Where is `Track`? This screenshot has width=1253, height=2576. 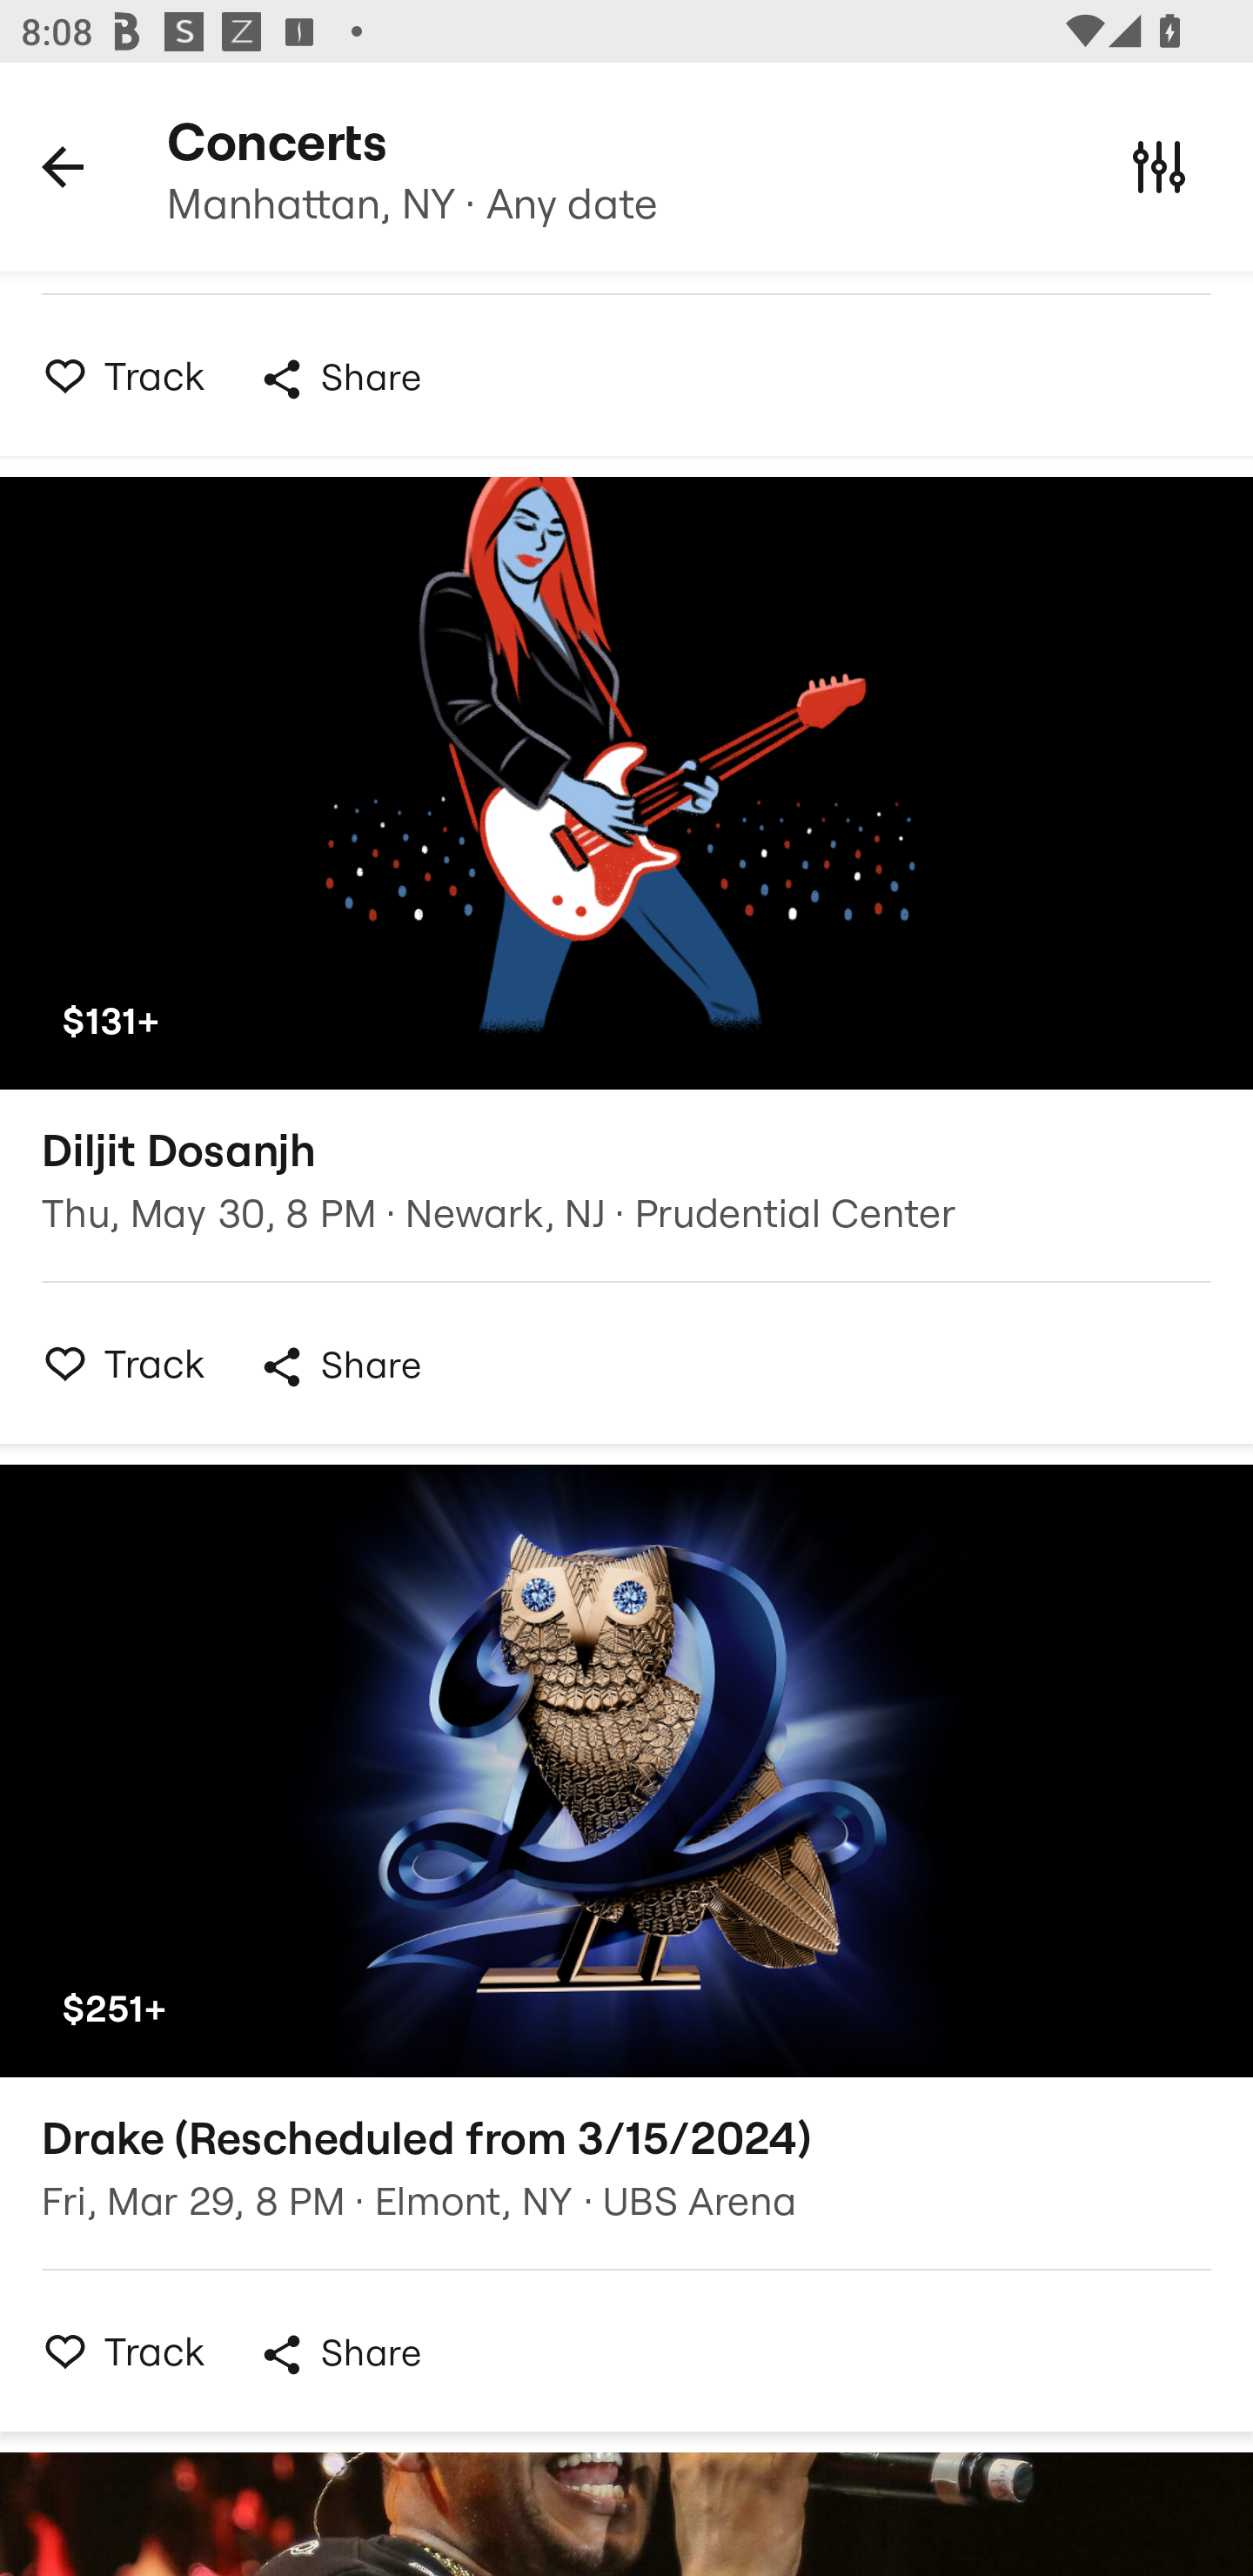
Track is located at coordinates (116, 1363).